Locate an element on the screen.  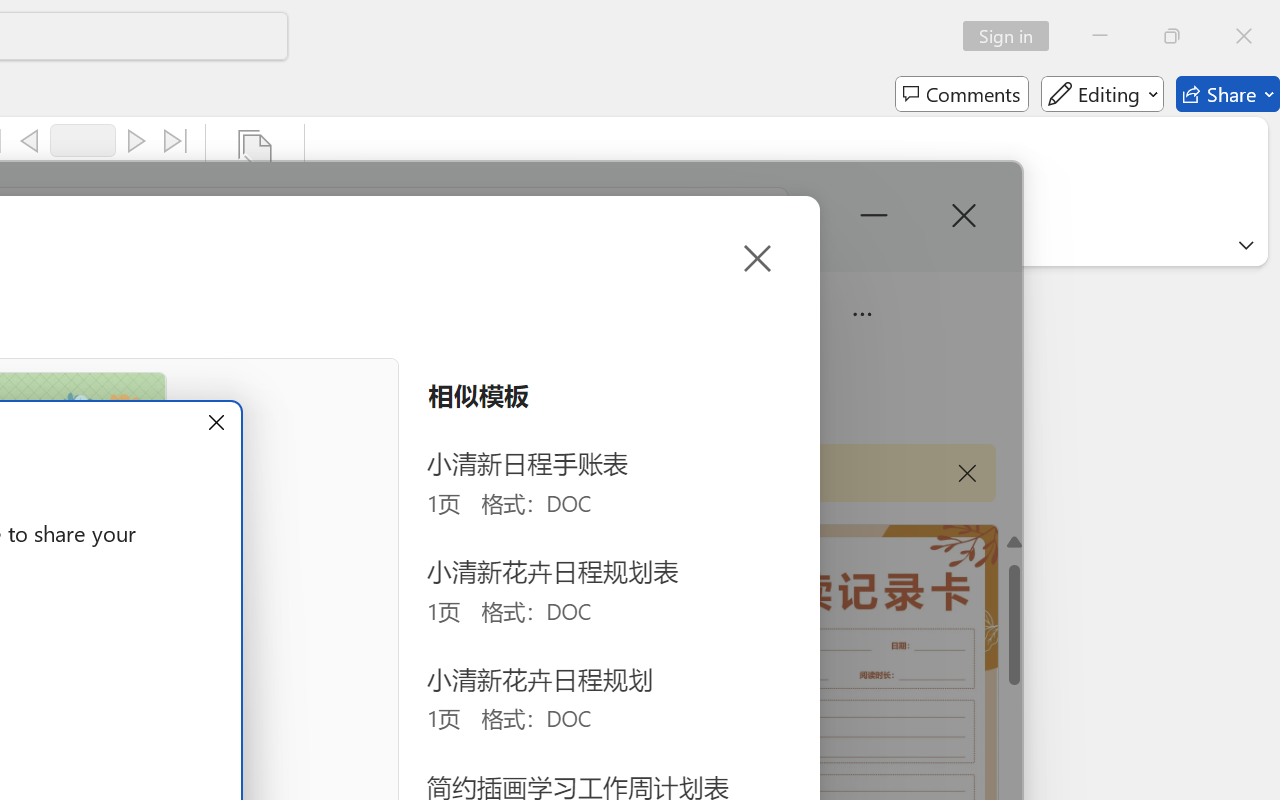
Next is located at coordinates (136, 141).